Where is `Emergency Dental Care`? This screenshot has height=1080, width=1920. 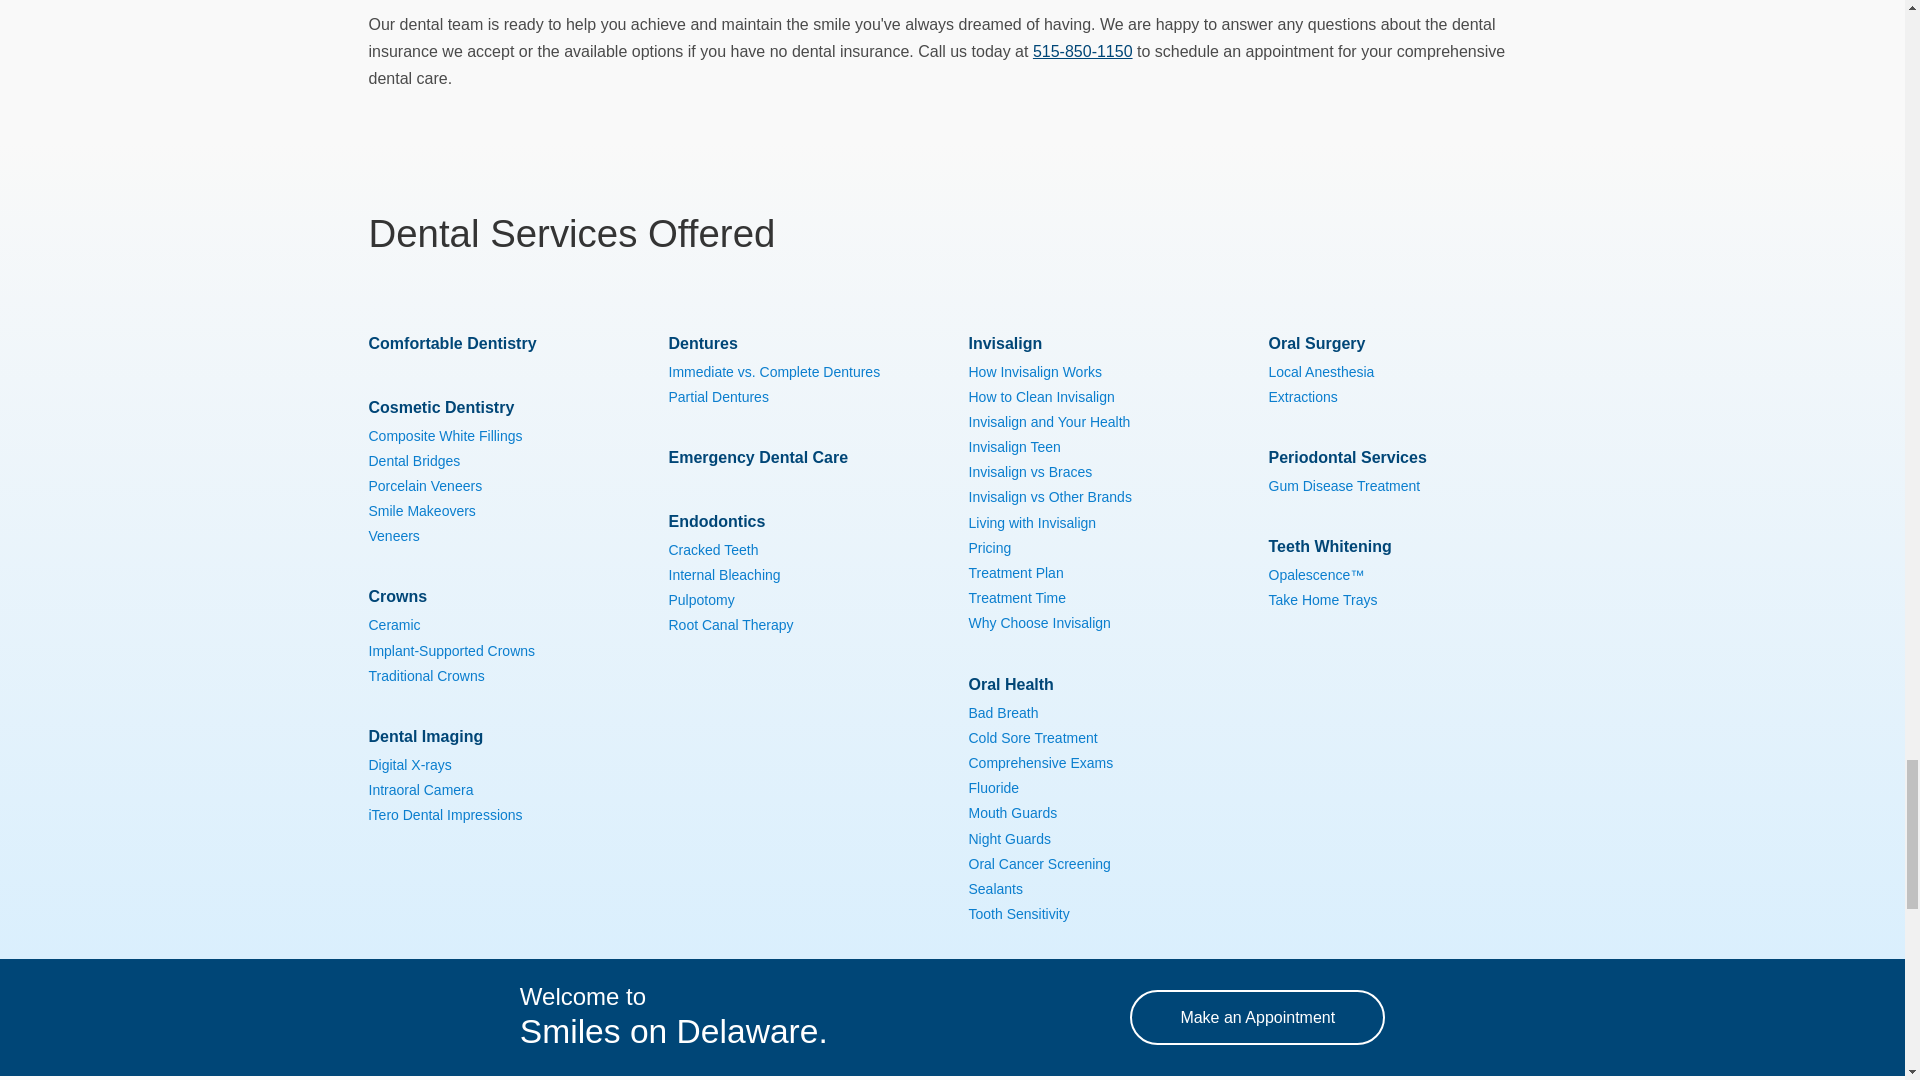
Emergency Dental Care is located at coordinates (758, 457).